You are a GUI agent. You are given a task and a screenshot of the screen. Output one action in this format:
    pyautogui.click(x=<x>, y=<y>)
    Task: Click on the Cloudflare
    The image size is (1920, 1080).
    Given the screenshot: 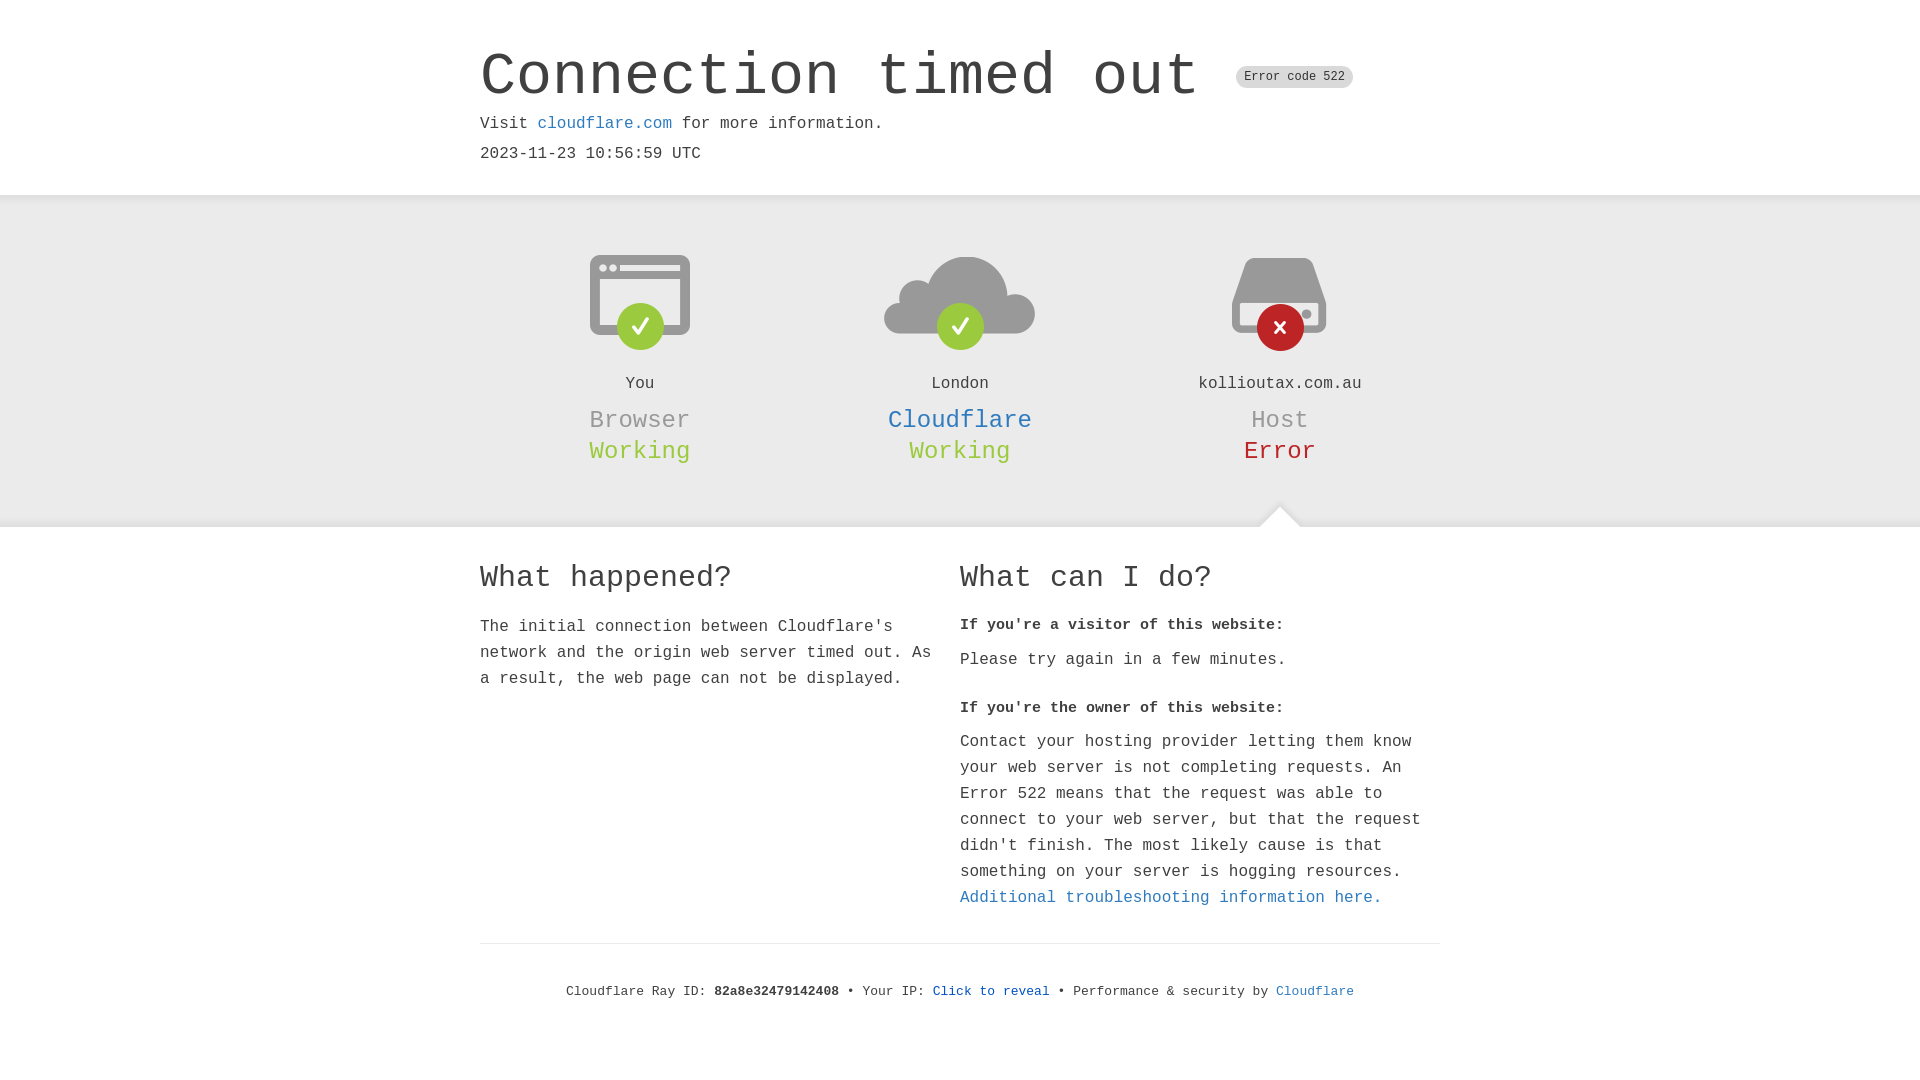 What is the action you would take?
    pyautogui.click(x=1315, y=992)
    